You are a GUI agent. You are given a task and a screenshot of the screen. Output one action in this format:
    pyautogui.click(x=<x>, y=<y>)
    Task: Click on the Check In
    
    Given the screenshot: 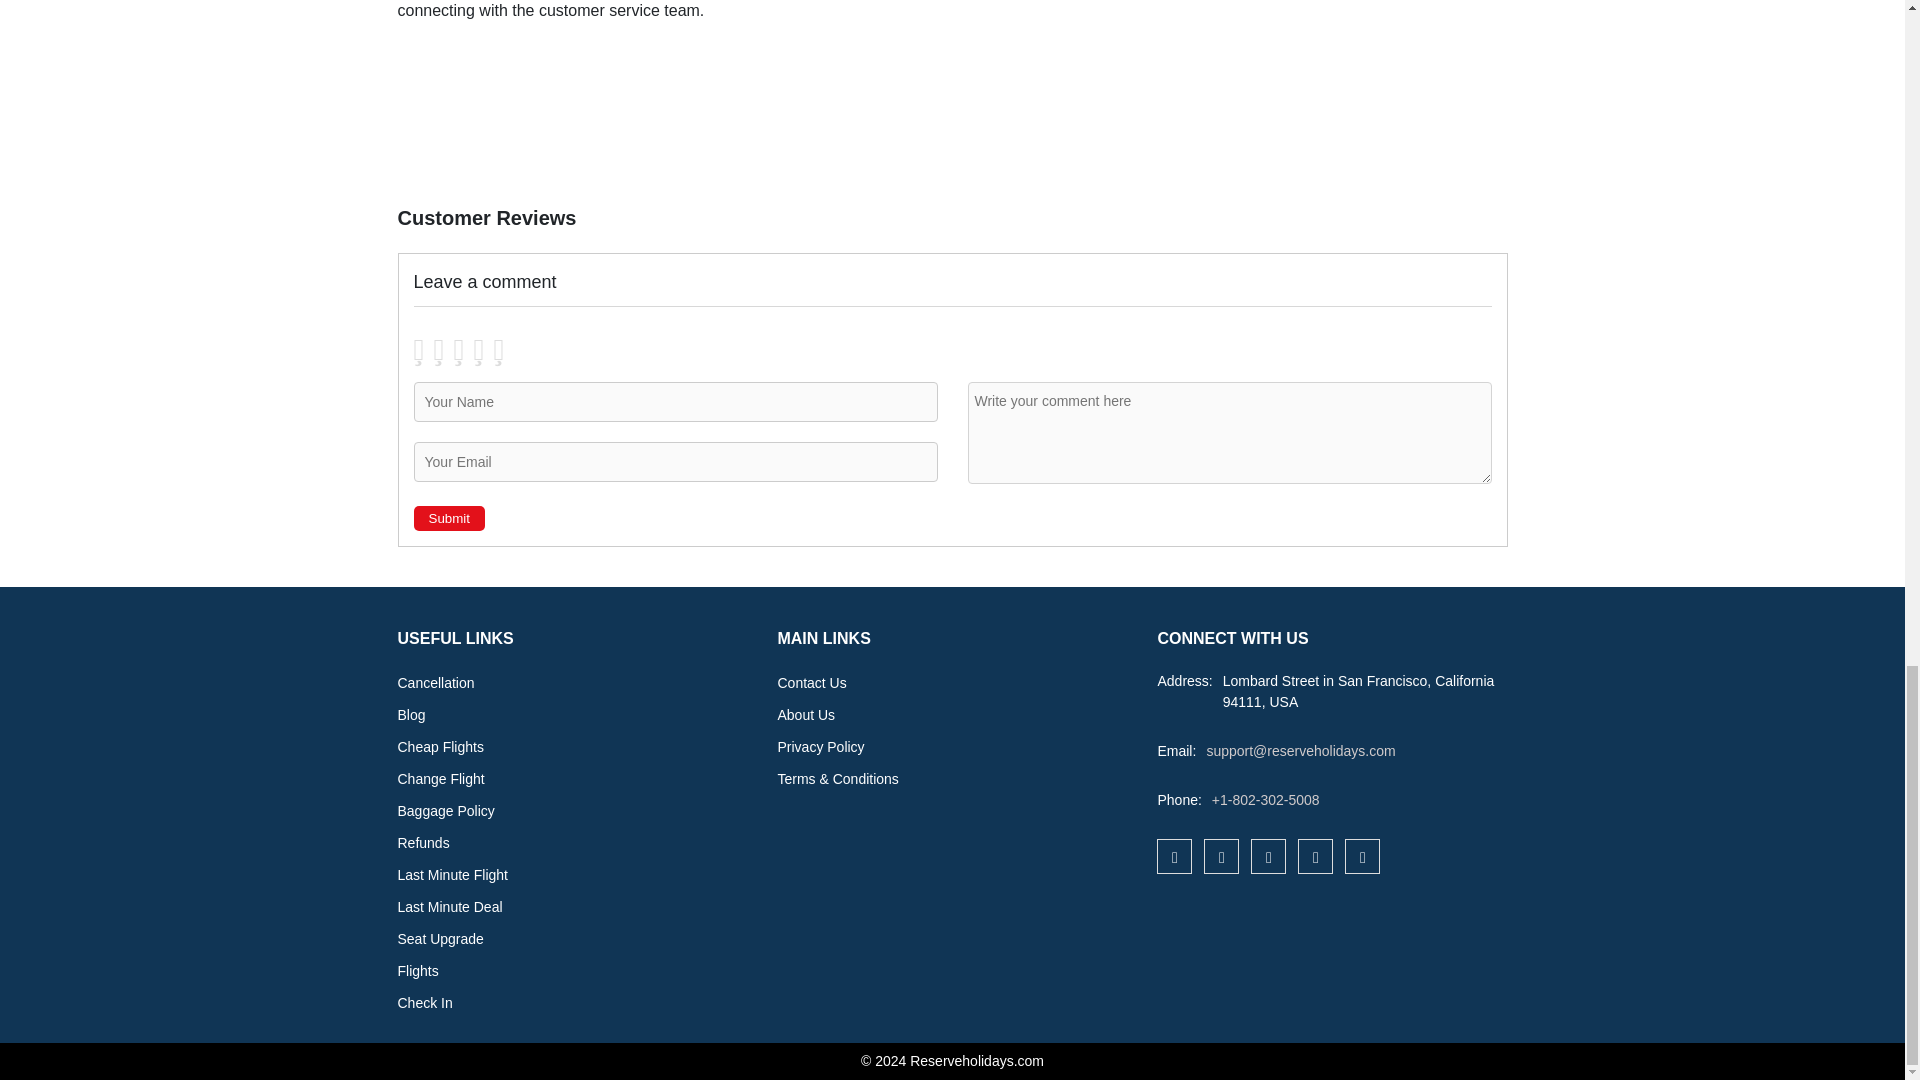 What is the action you would take?
    pyautogui.click(x=425, y=1002)
    